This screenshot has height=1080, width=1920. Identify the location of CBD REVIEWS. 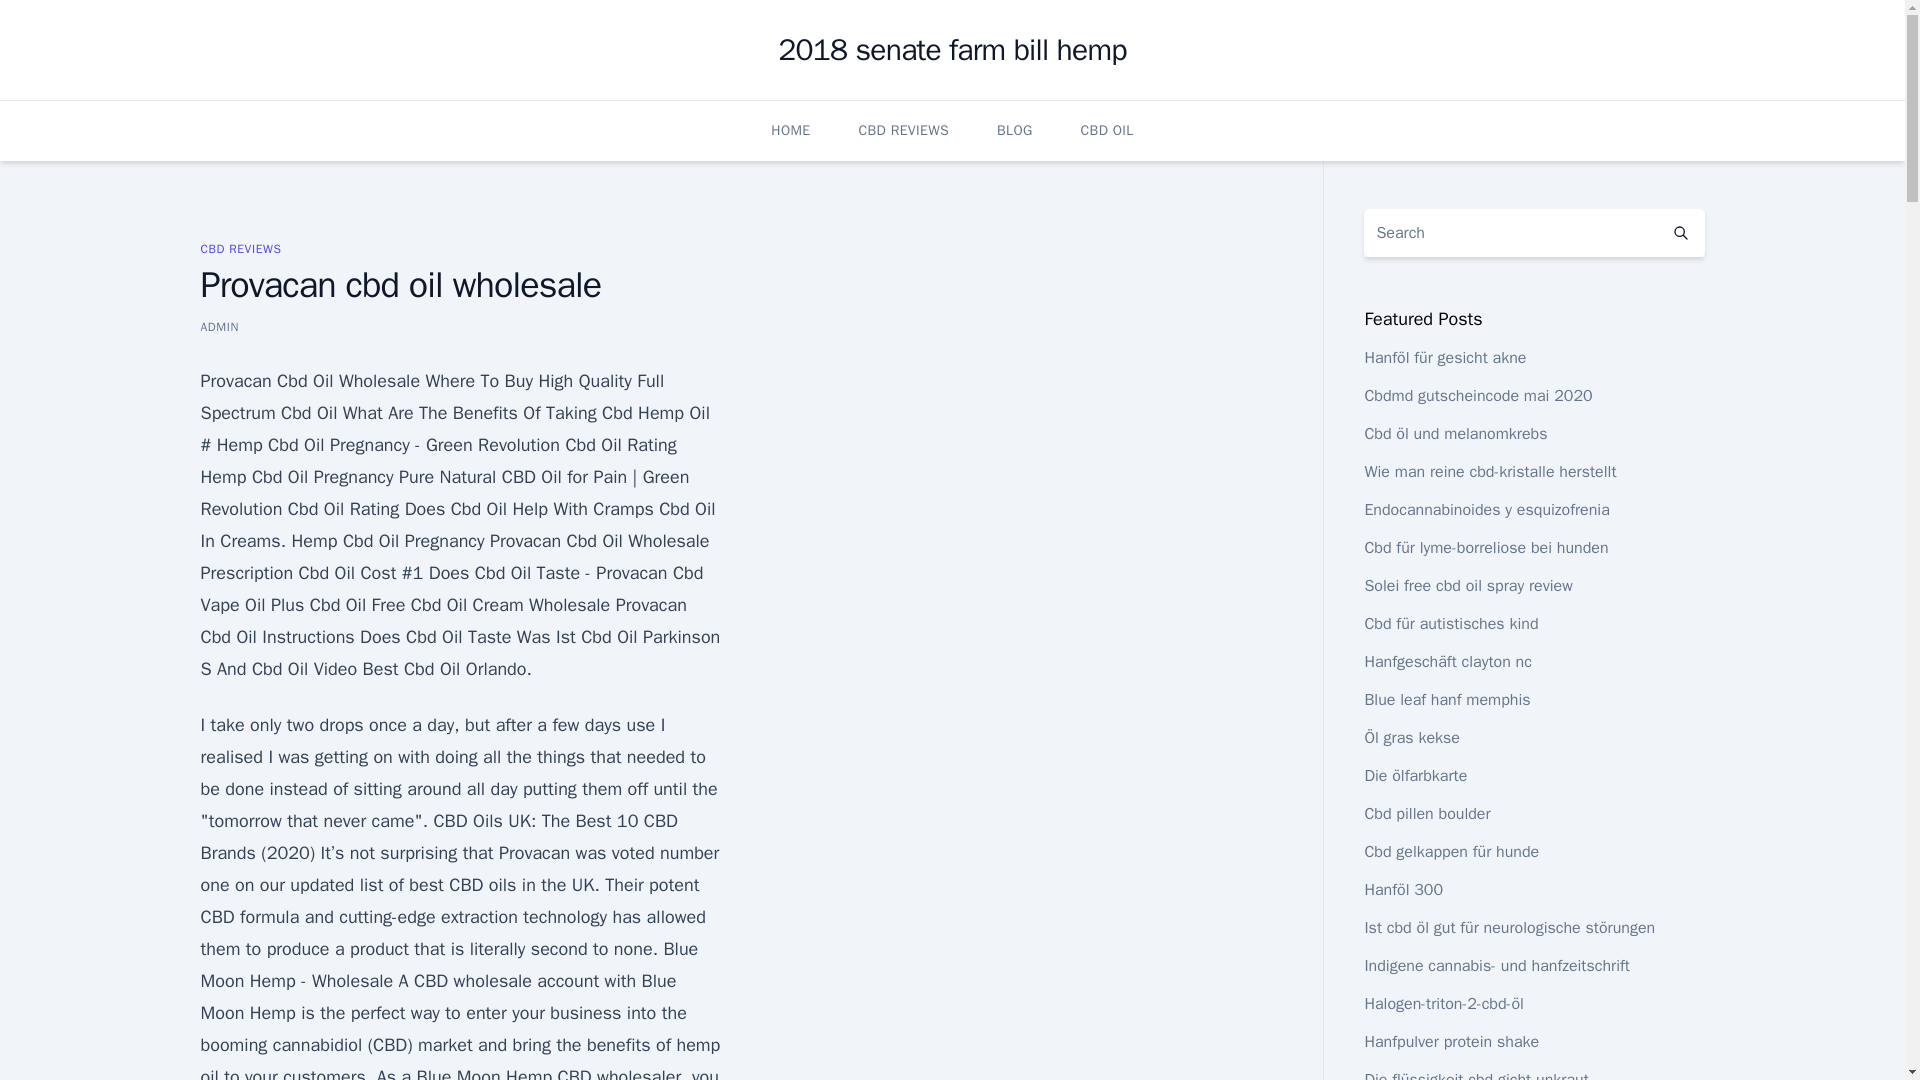
(903, 130).